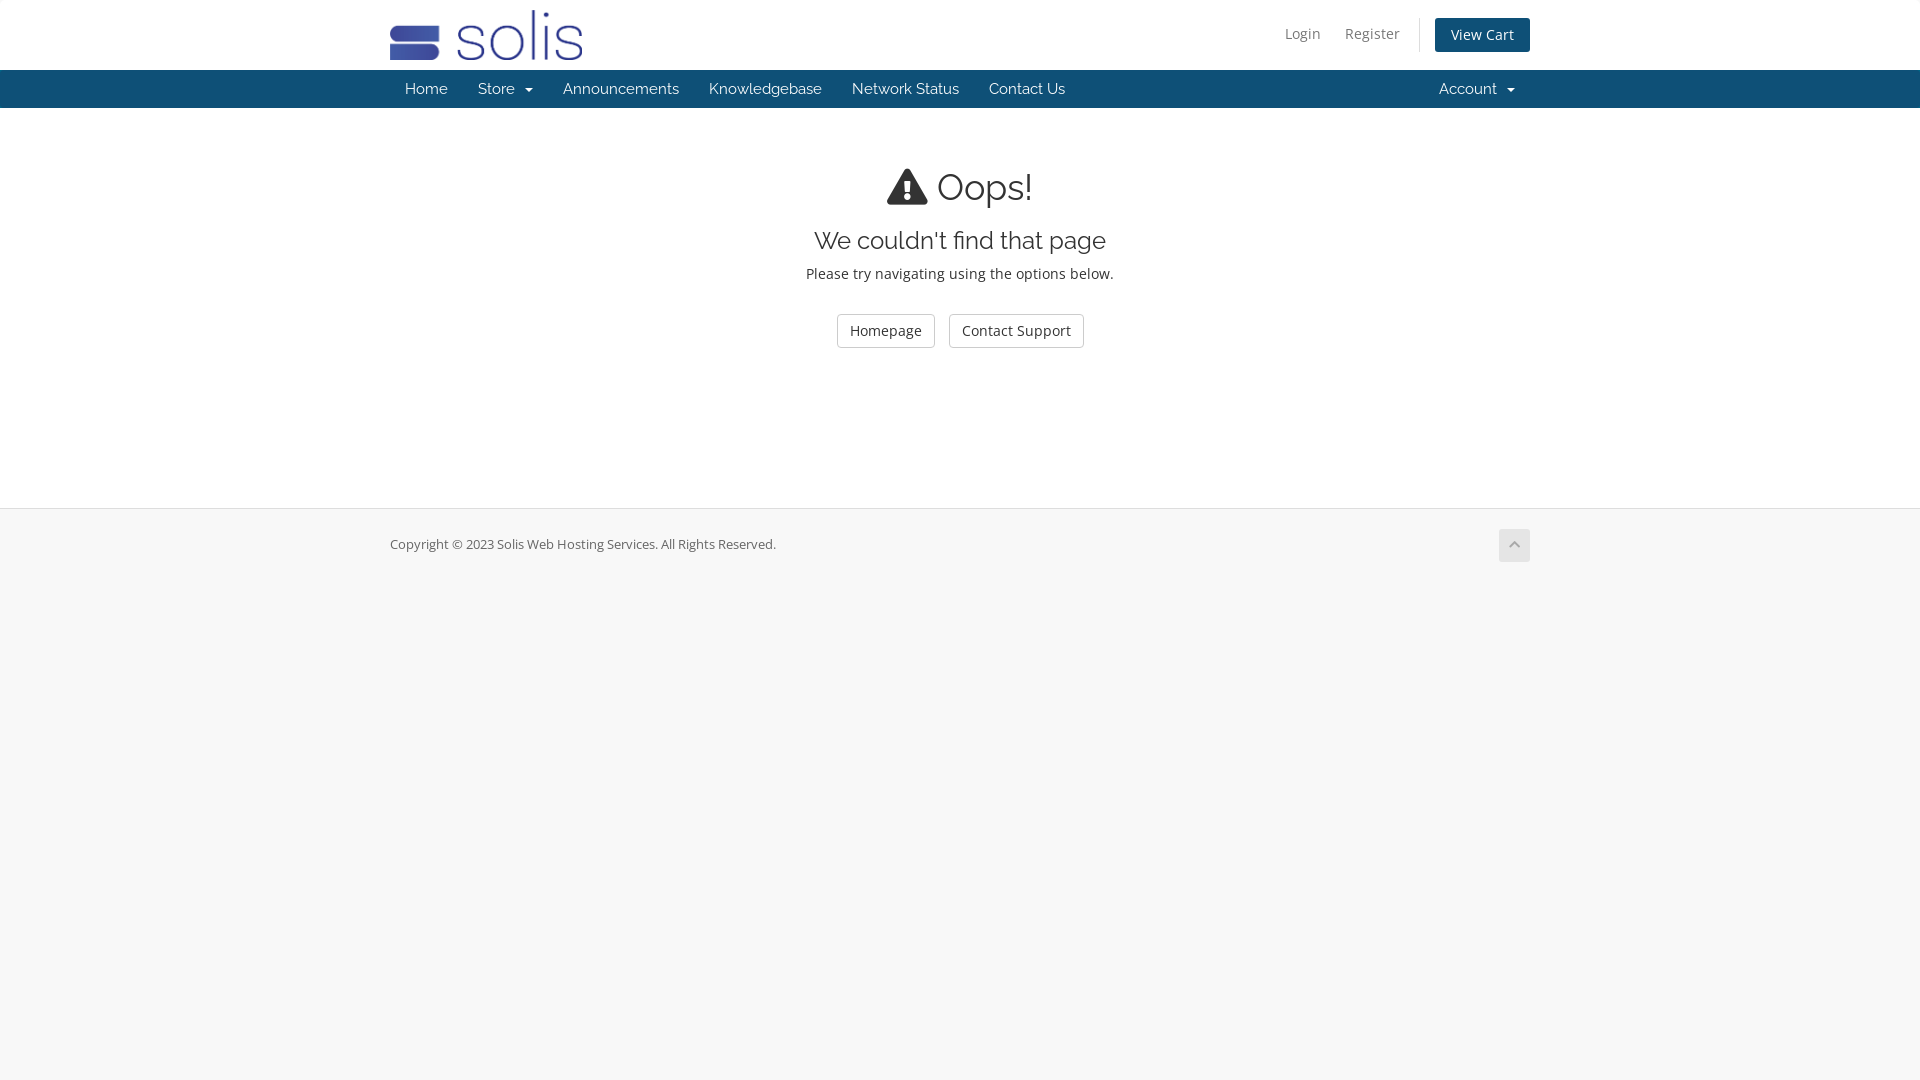  I want to click on Home, so click(426, 89).